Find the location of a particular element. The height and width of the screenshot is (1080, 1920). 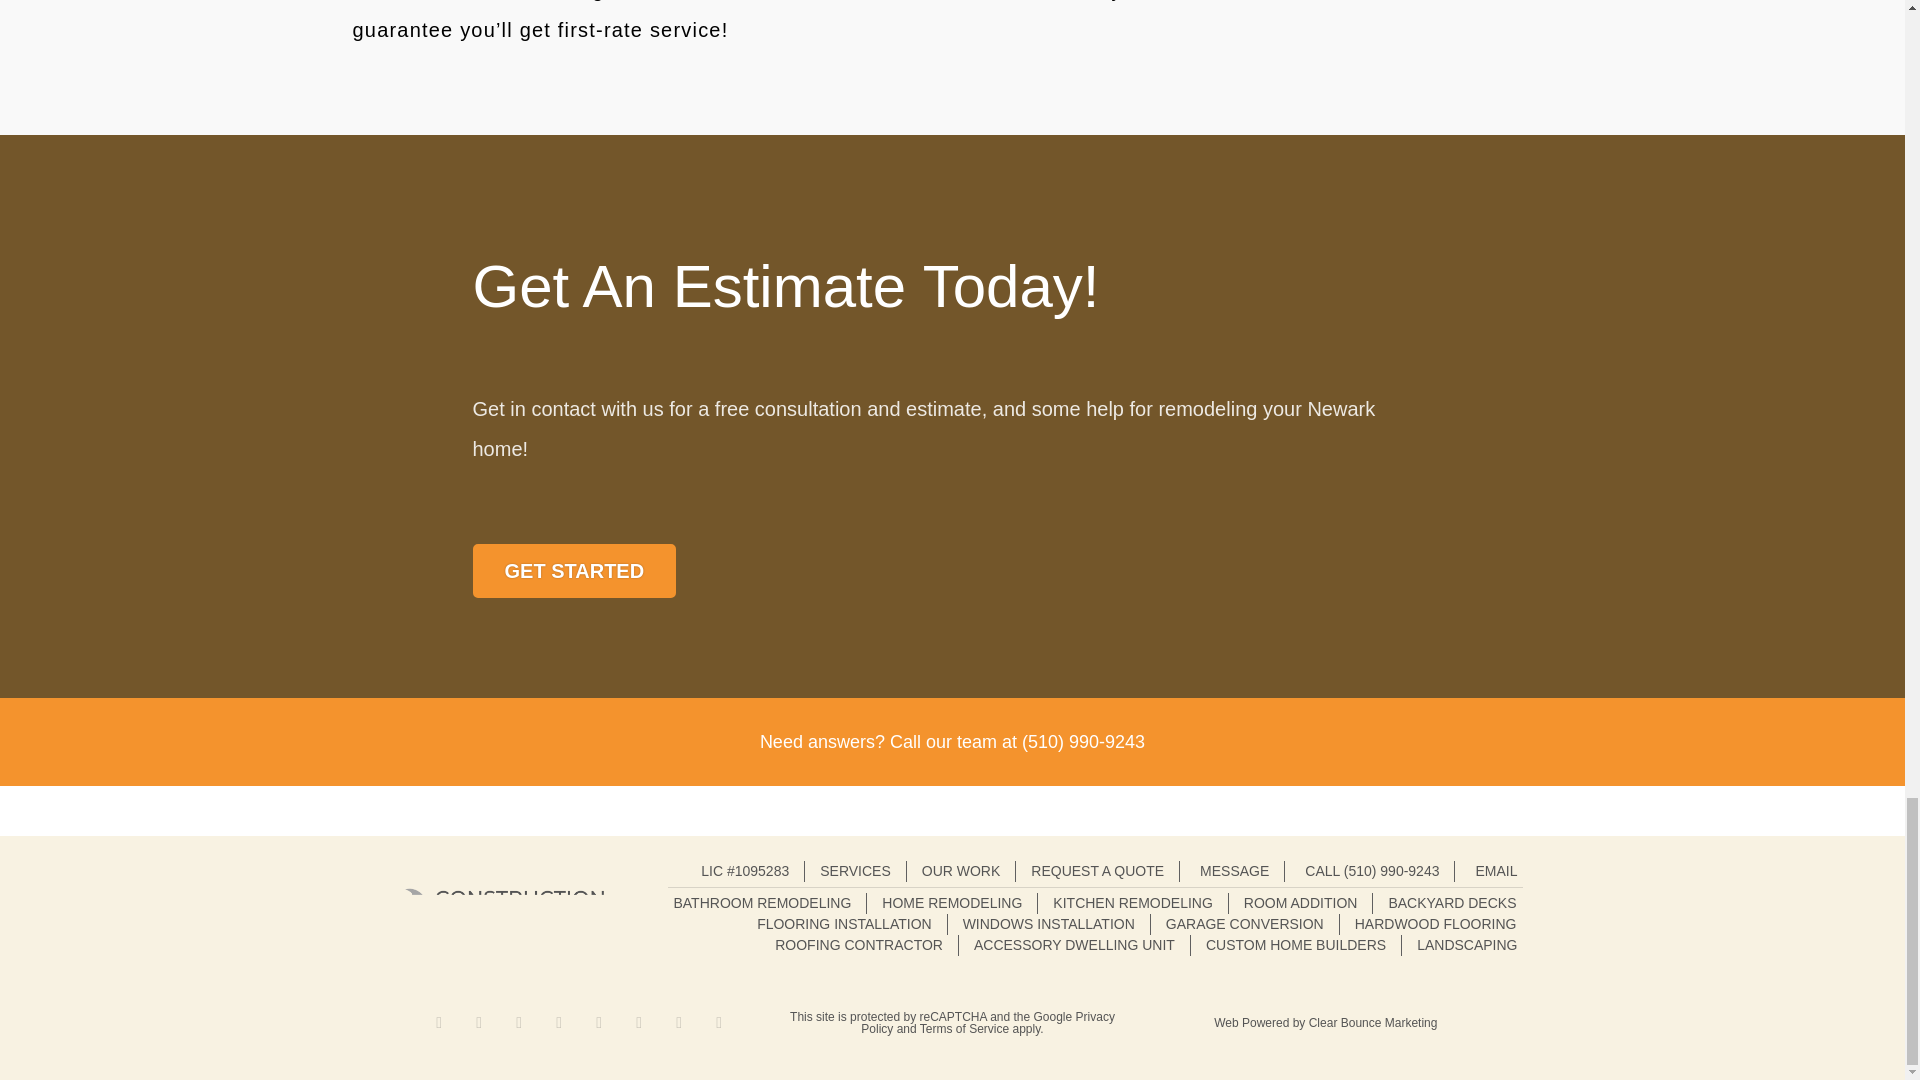

FLOORING INSTALLATION is located at coordinates (844, 924).